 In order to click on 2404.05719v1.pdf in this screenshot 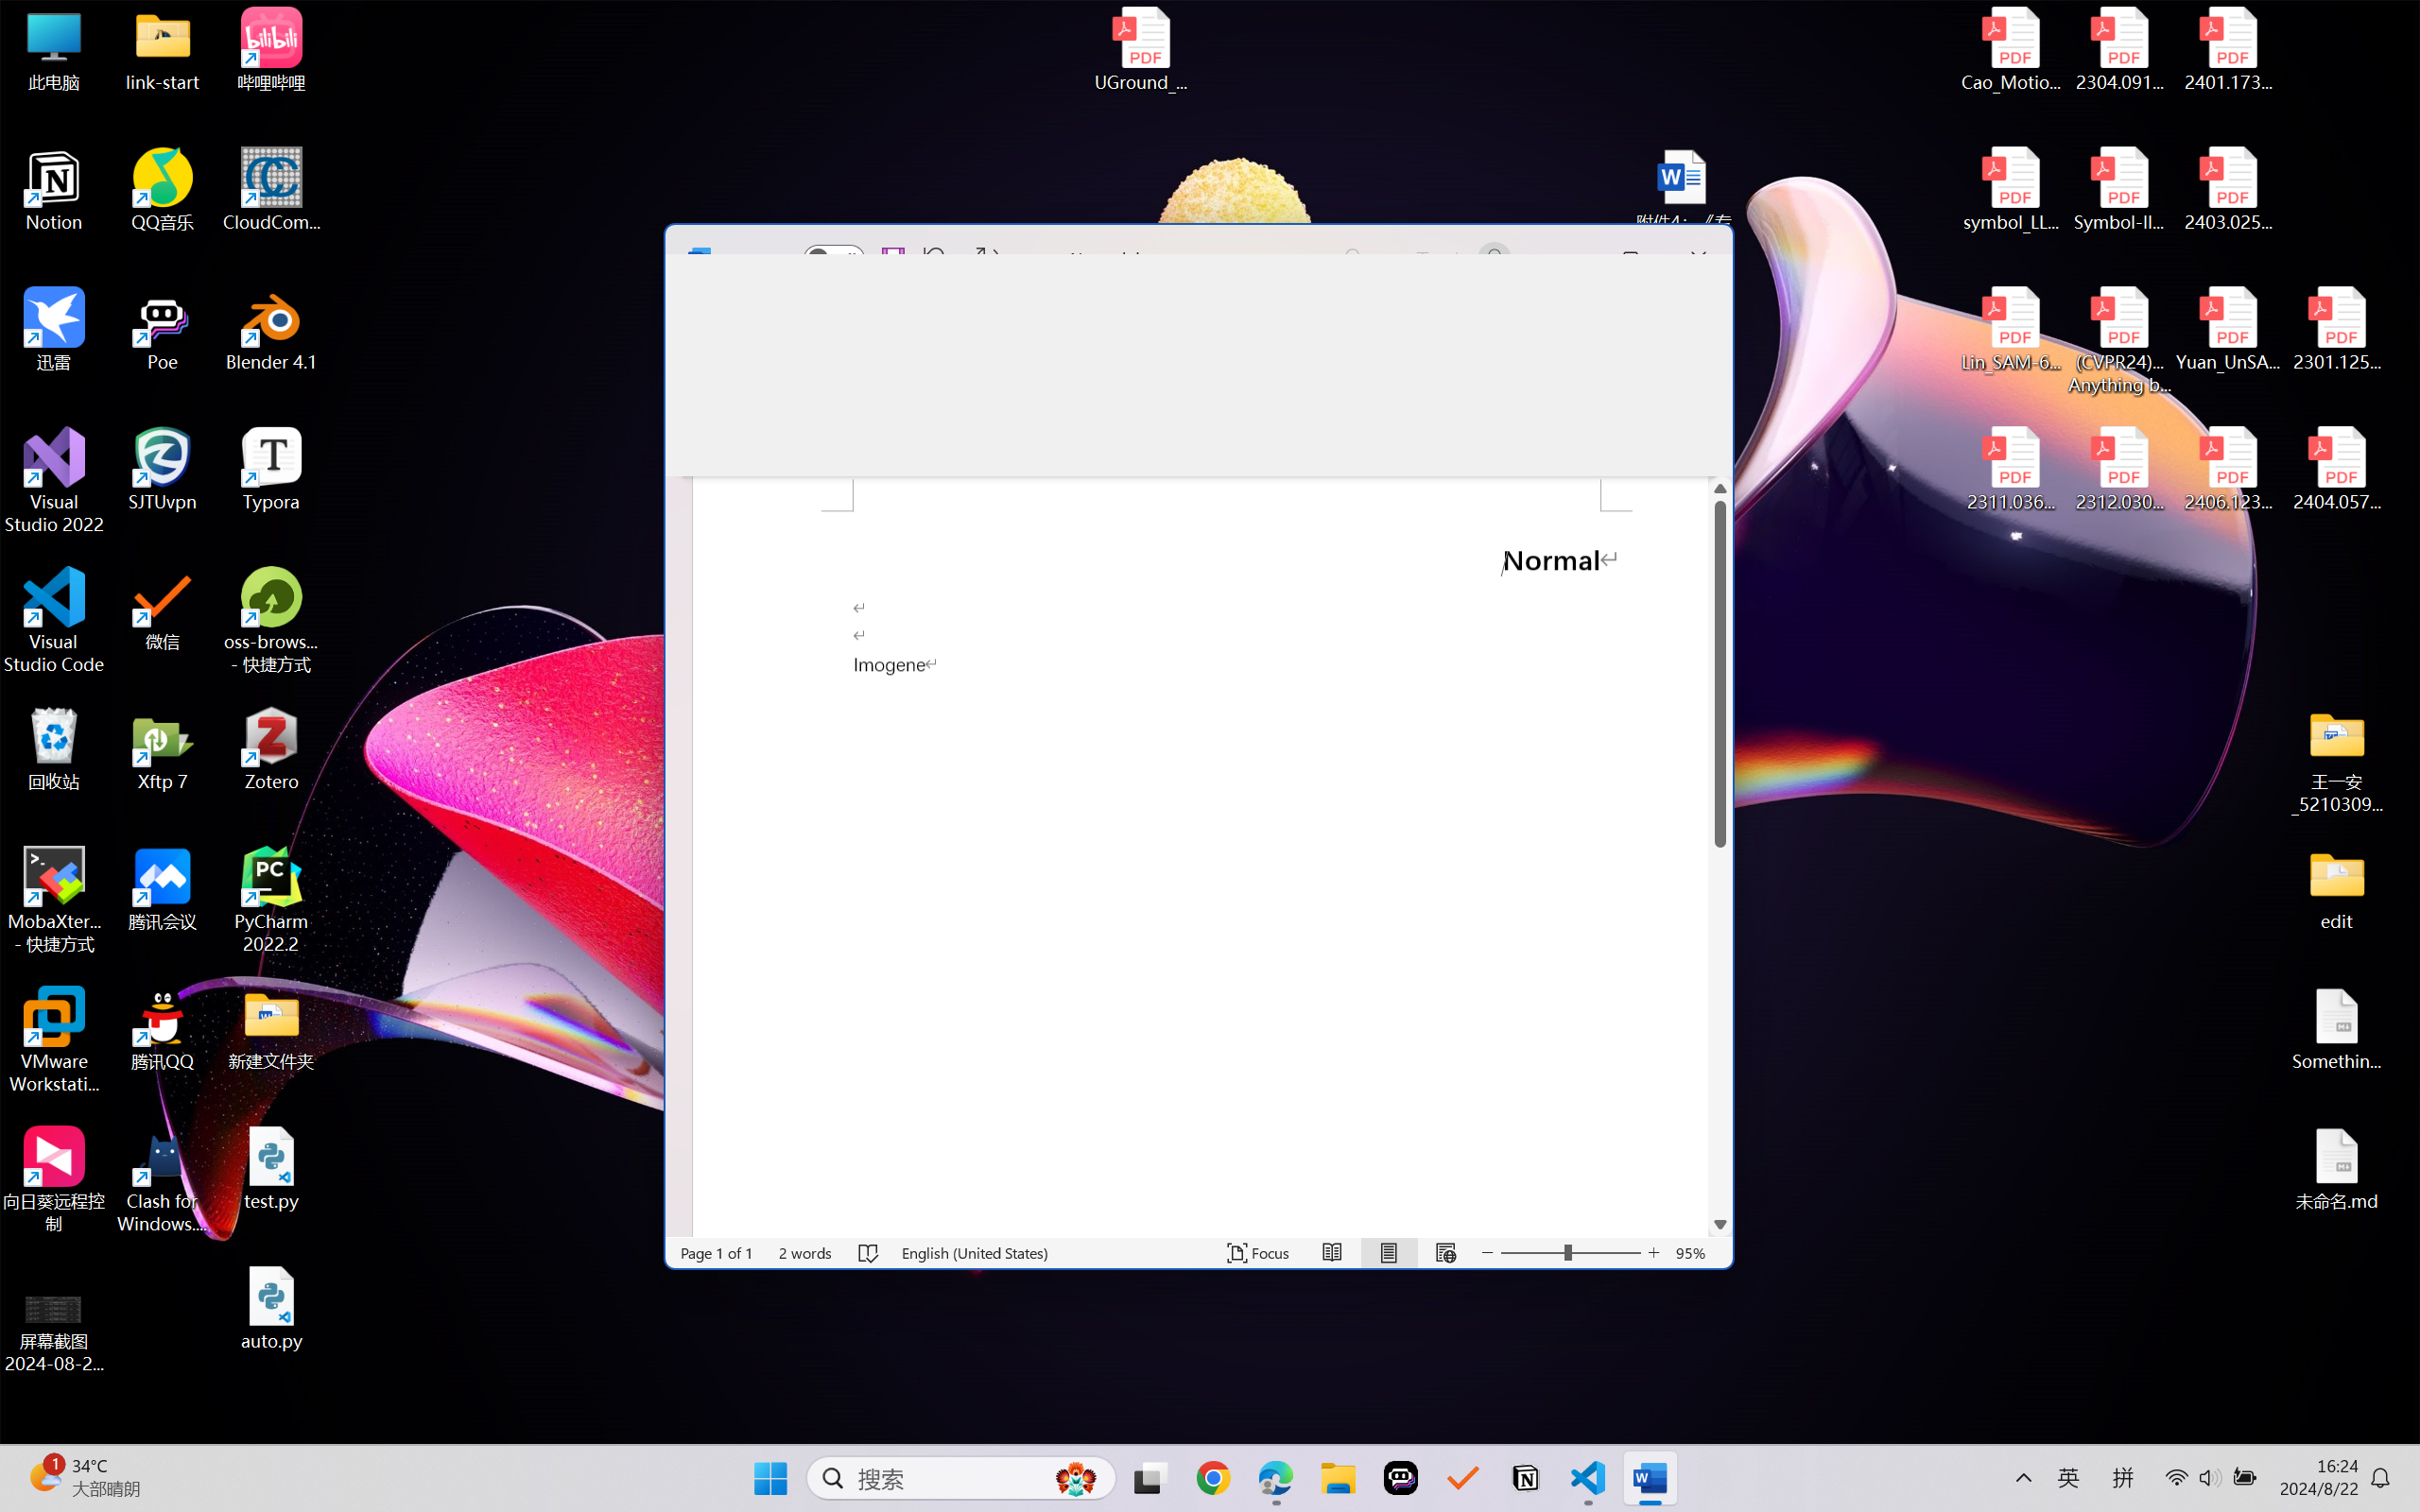, I will do `click(2337, 470)`.